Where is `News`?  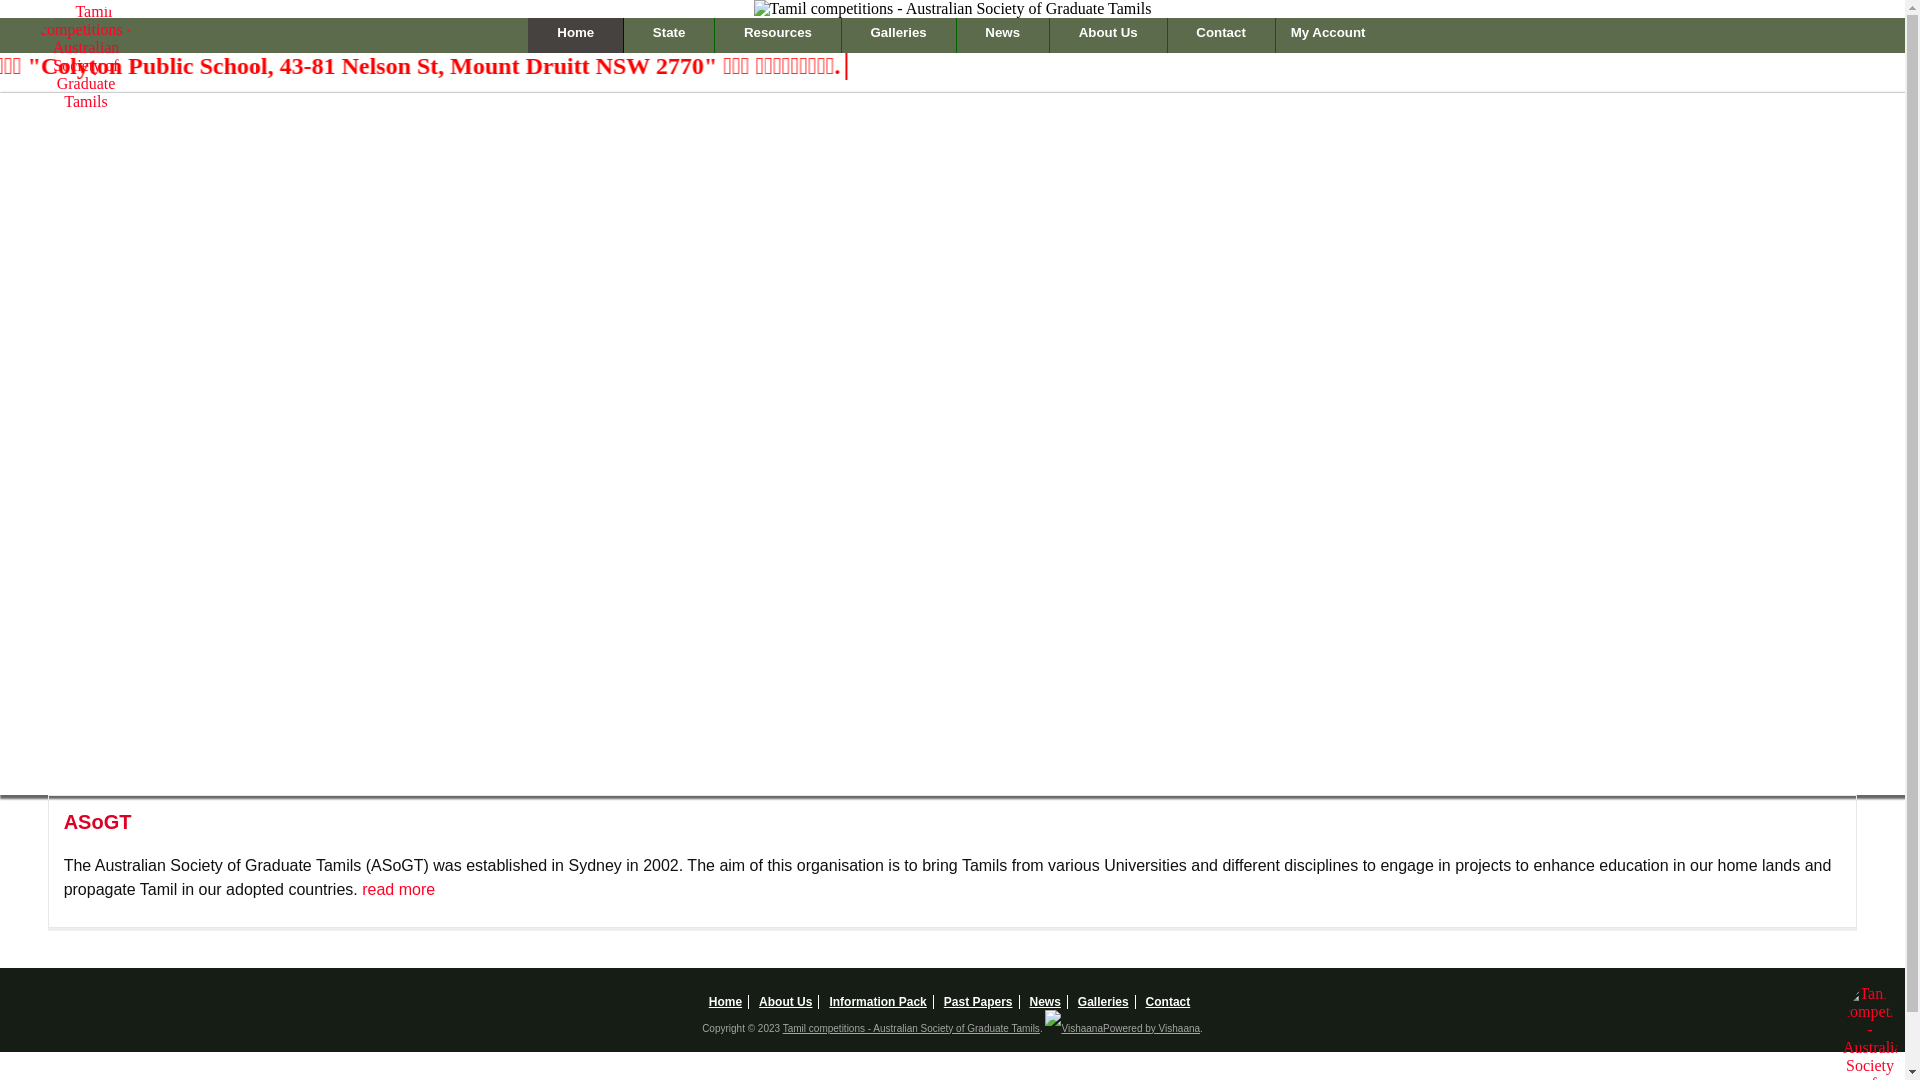 News is located at coordinates (1046, 1002).